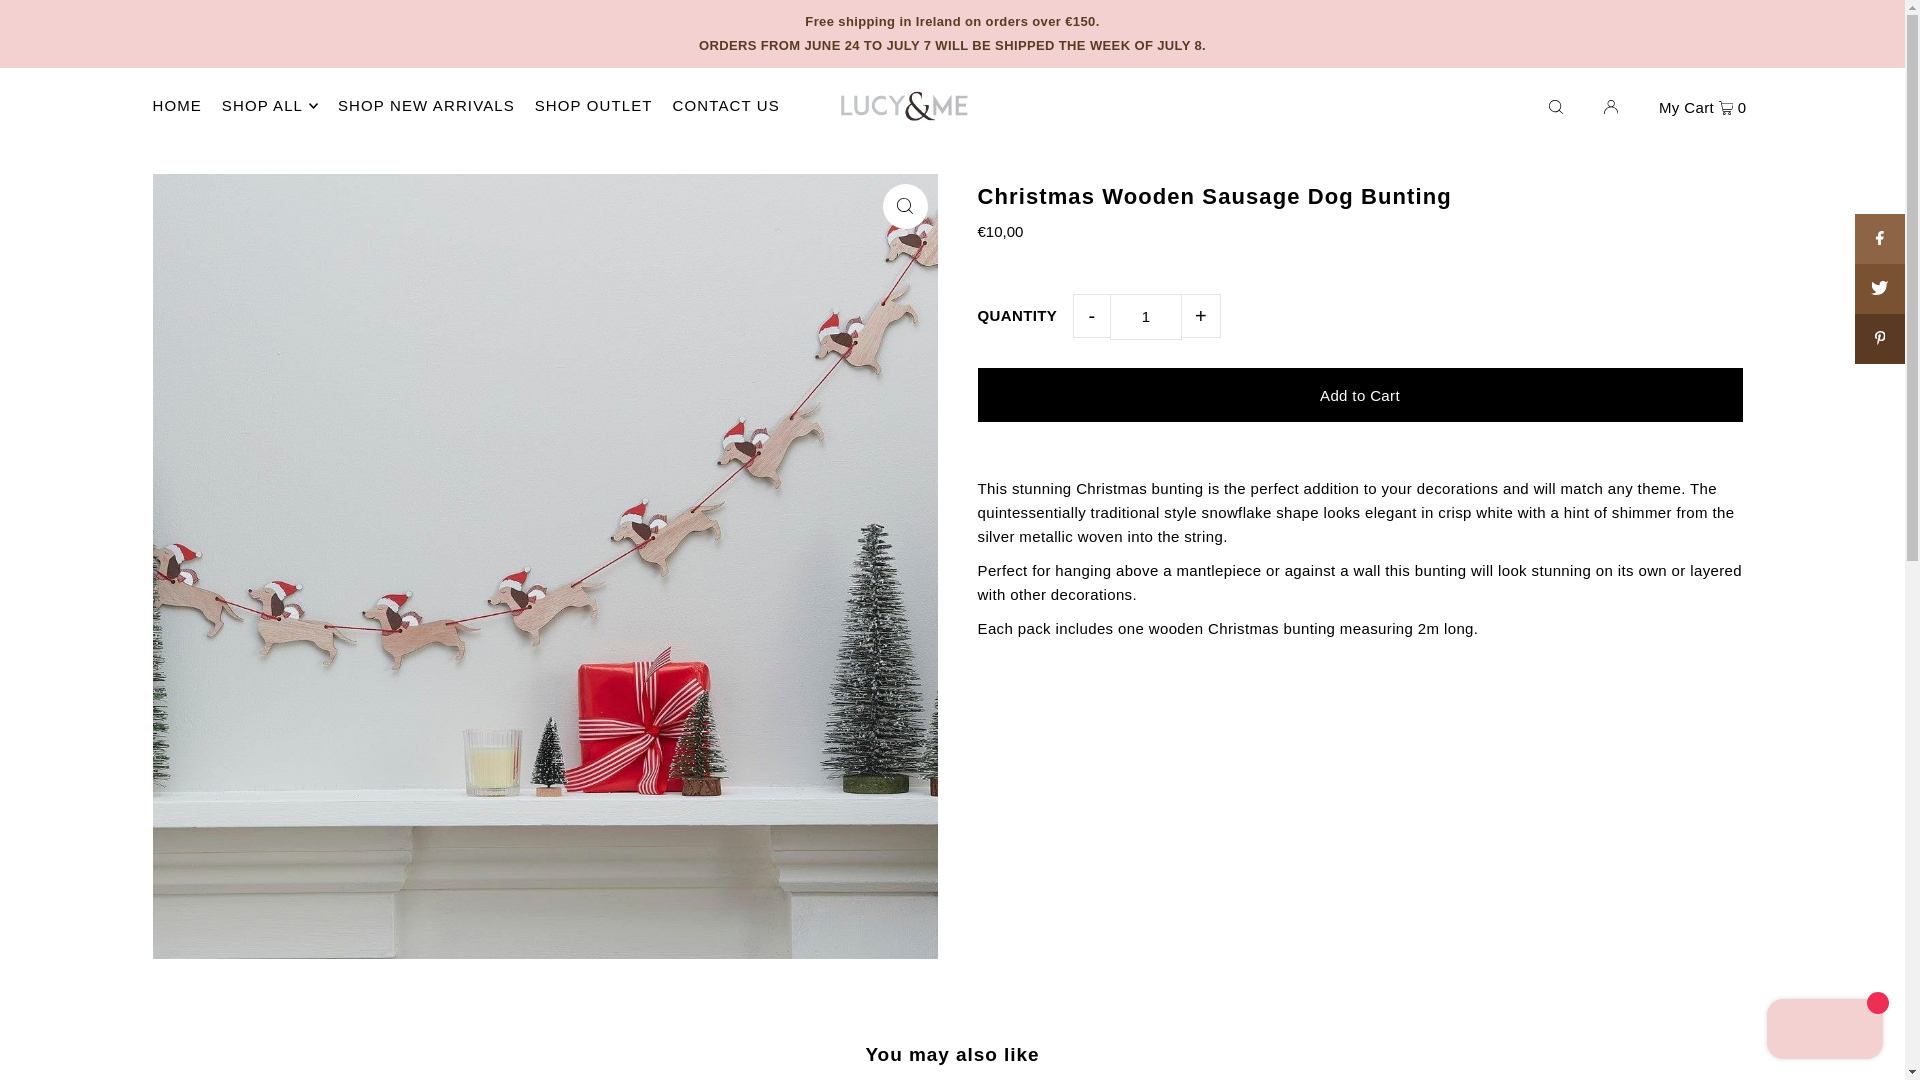 The height and width of the screenshot is (1080, 1920). Describe the element at coordinates (1360, 395) in the screenshot. I see `Add to Cart` at that location.